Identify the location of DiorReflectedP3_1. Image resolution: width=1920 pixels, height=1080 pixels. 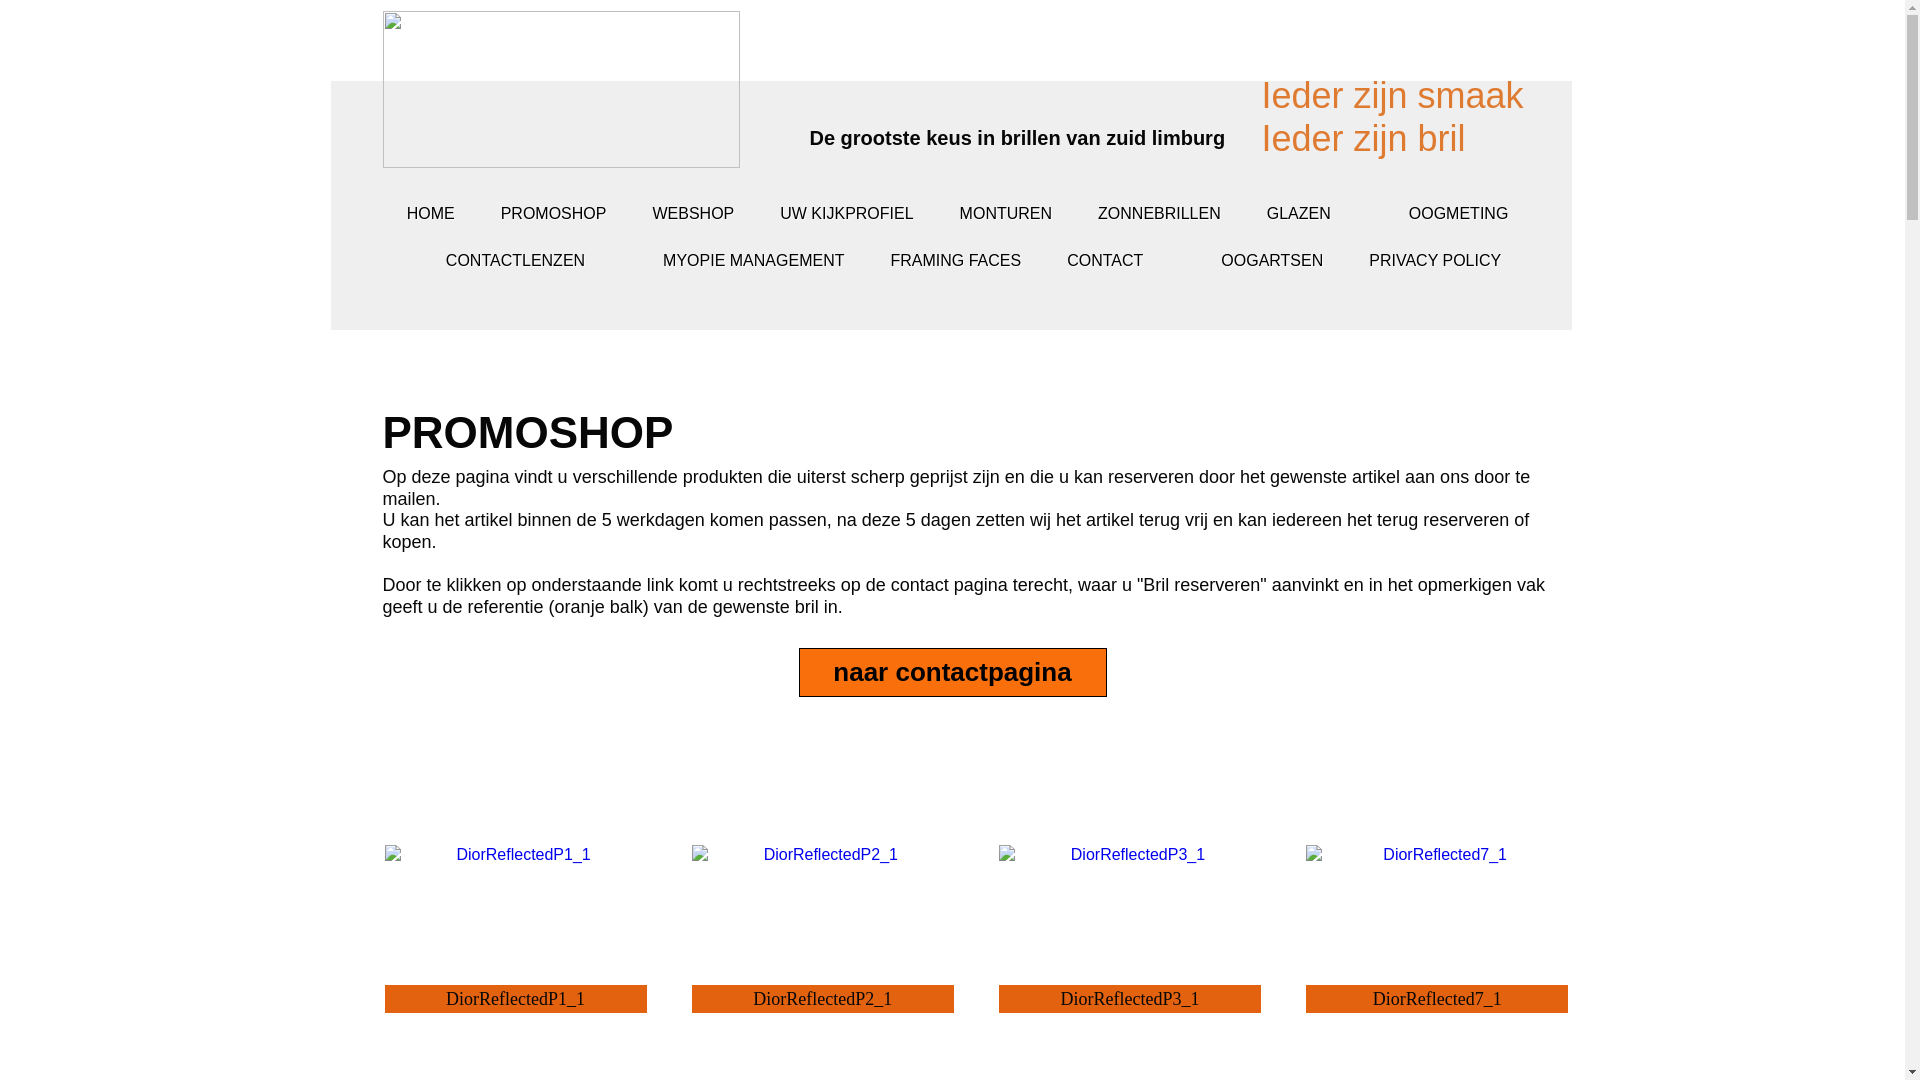
(1130, 854).